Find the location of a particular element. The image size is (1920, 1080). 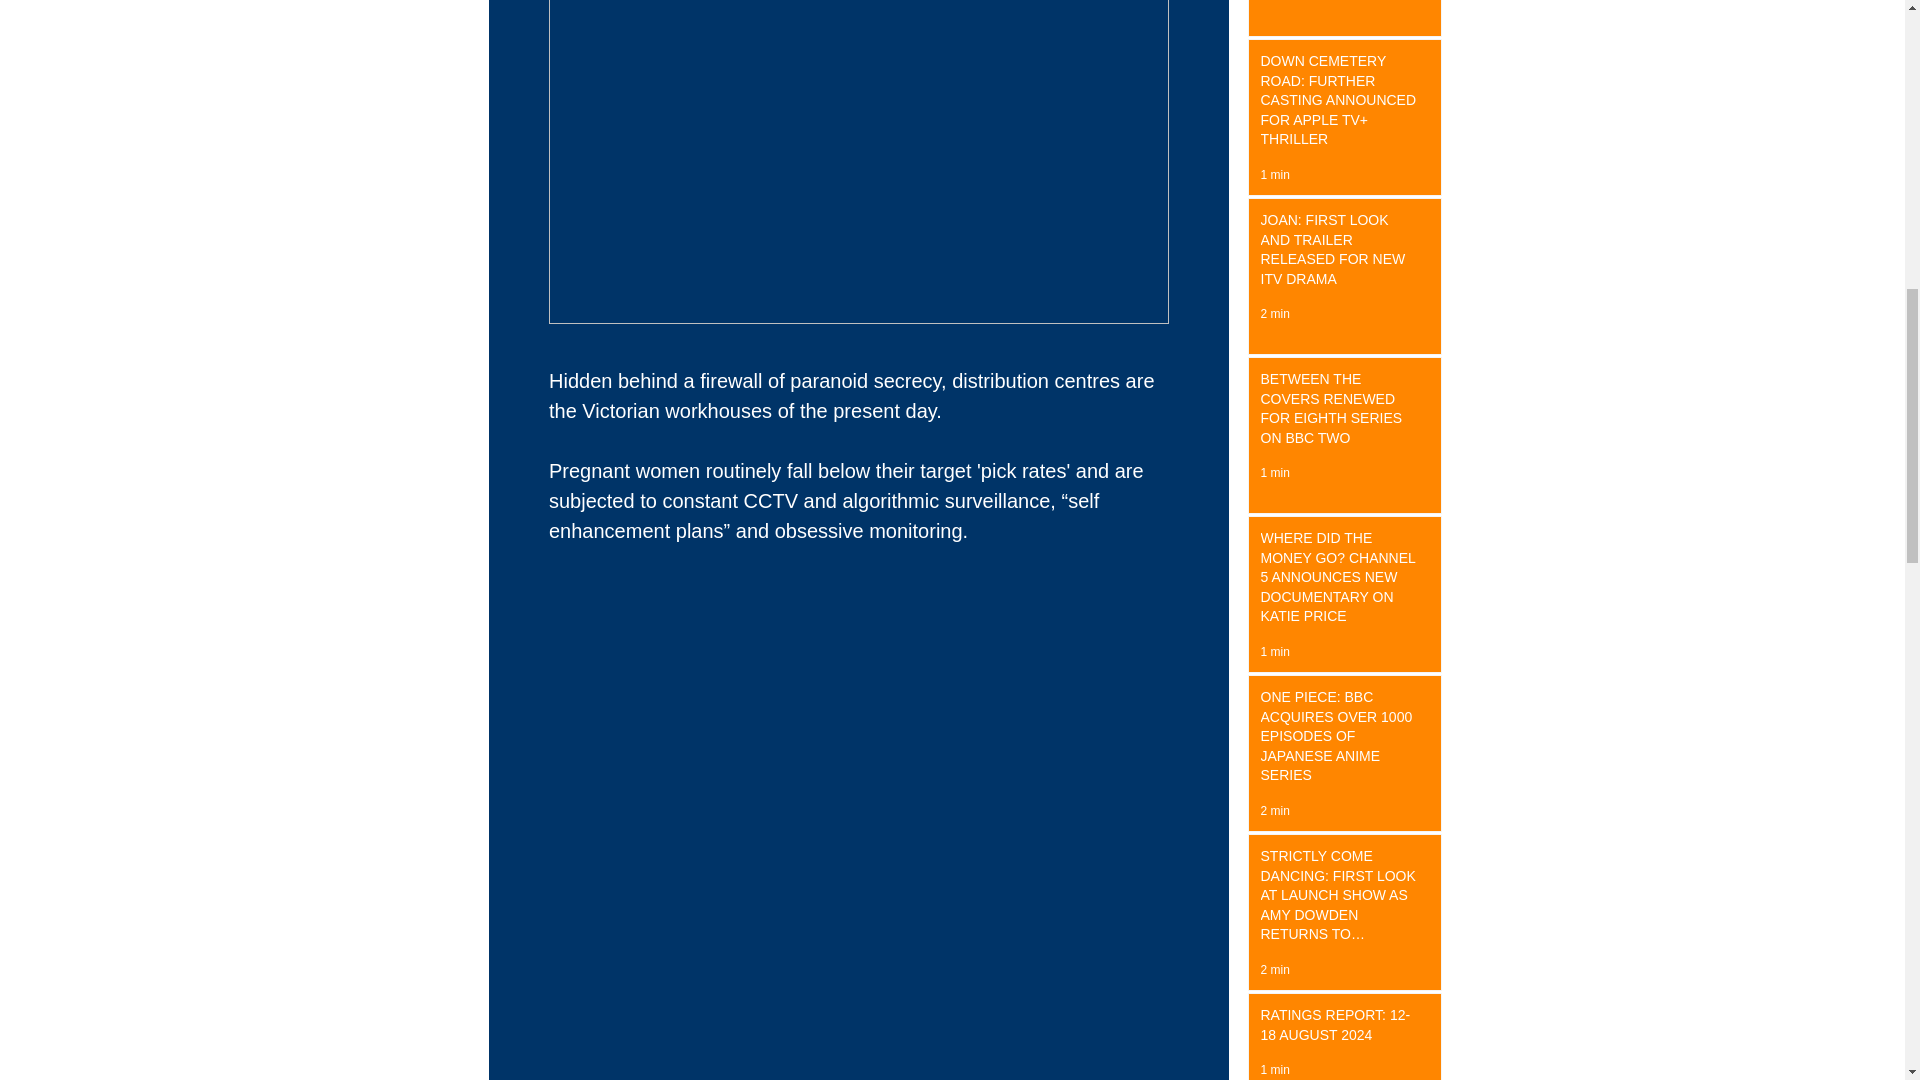

2 min is located at coordinates (1274, 313).